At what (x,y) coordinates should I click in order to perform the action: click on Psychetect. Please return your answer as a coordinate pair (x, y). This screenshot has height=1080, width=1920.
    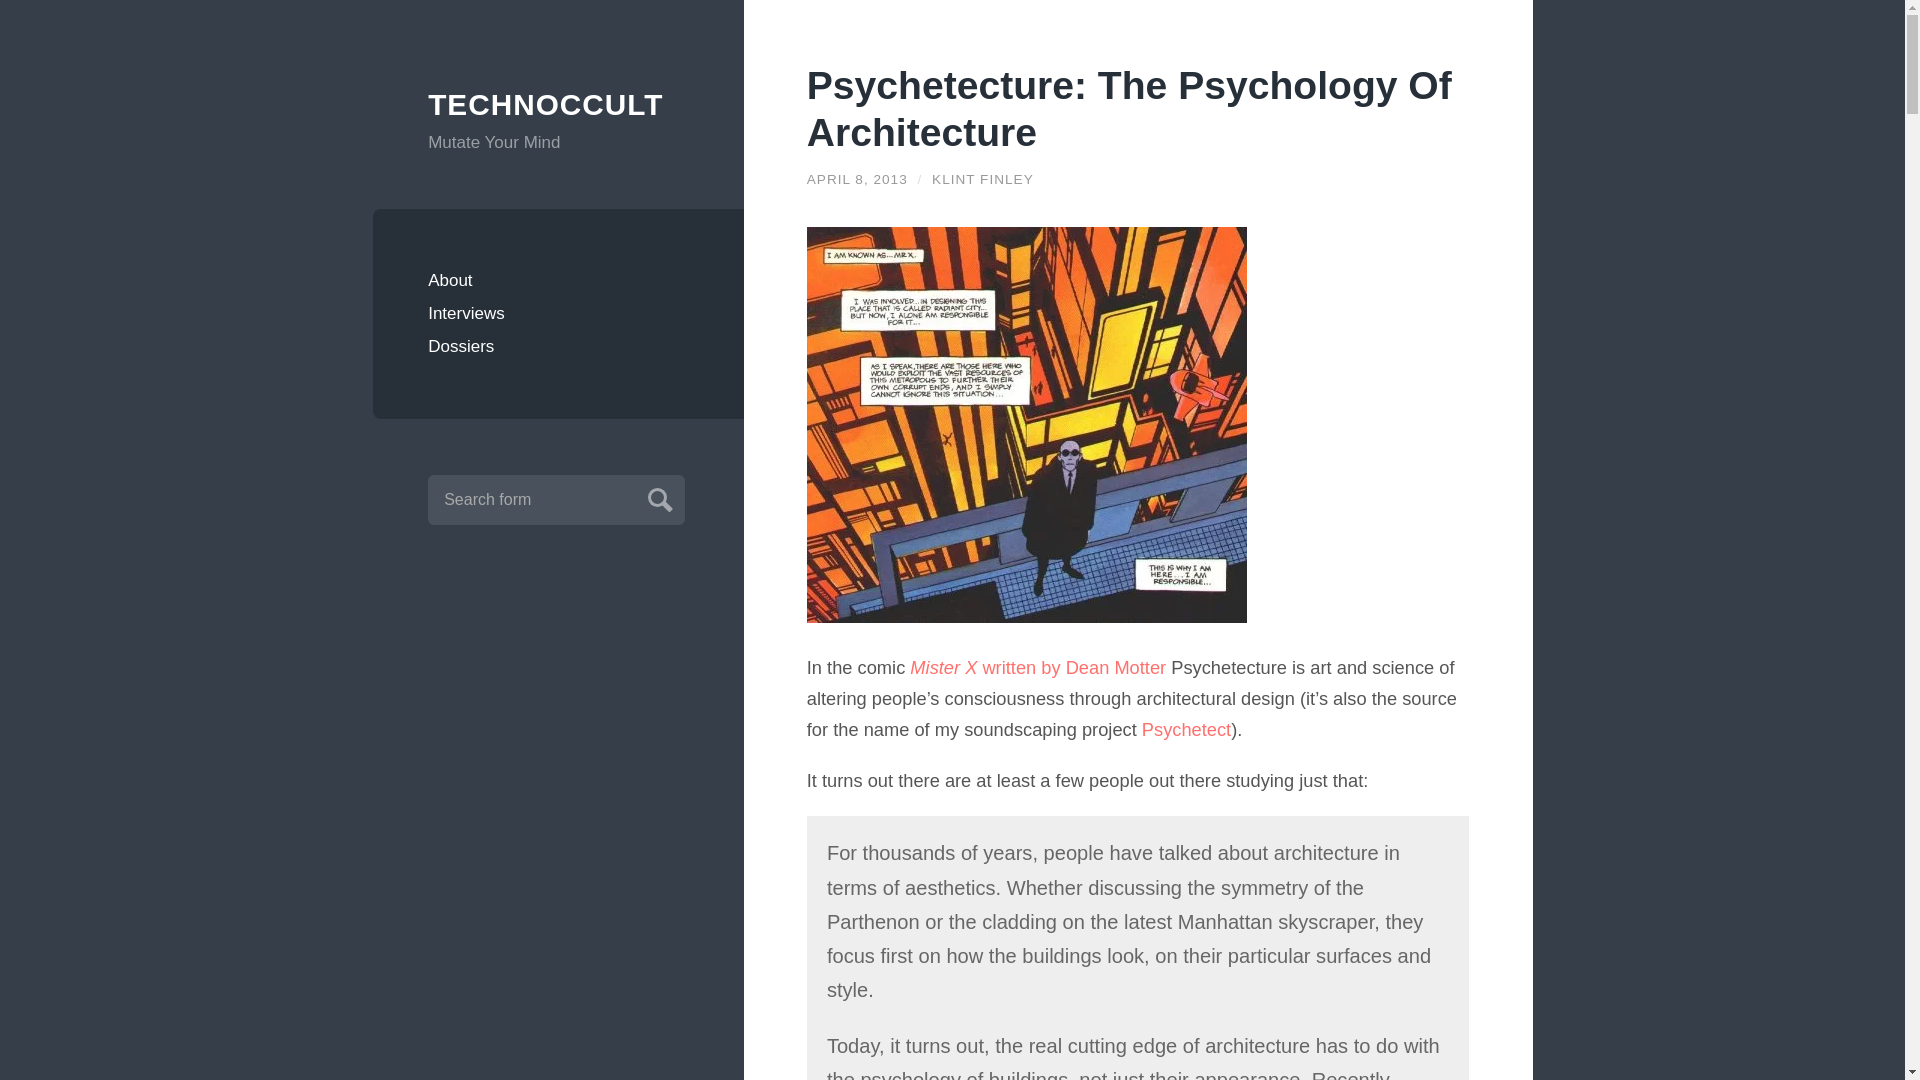
    Looking at the image, I should click on (1186, 729).